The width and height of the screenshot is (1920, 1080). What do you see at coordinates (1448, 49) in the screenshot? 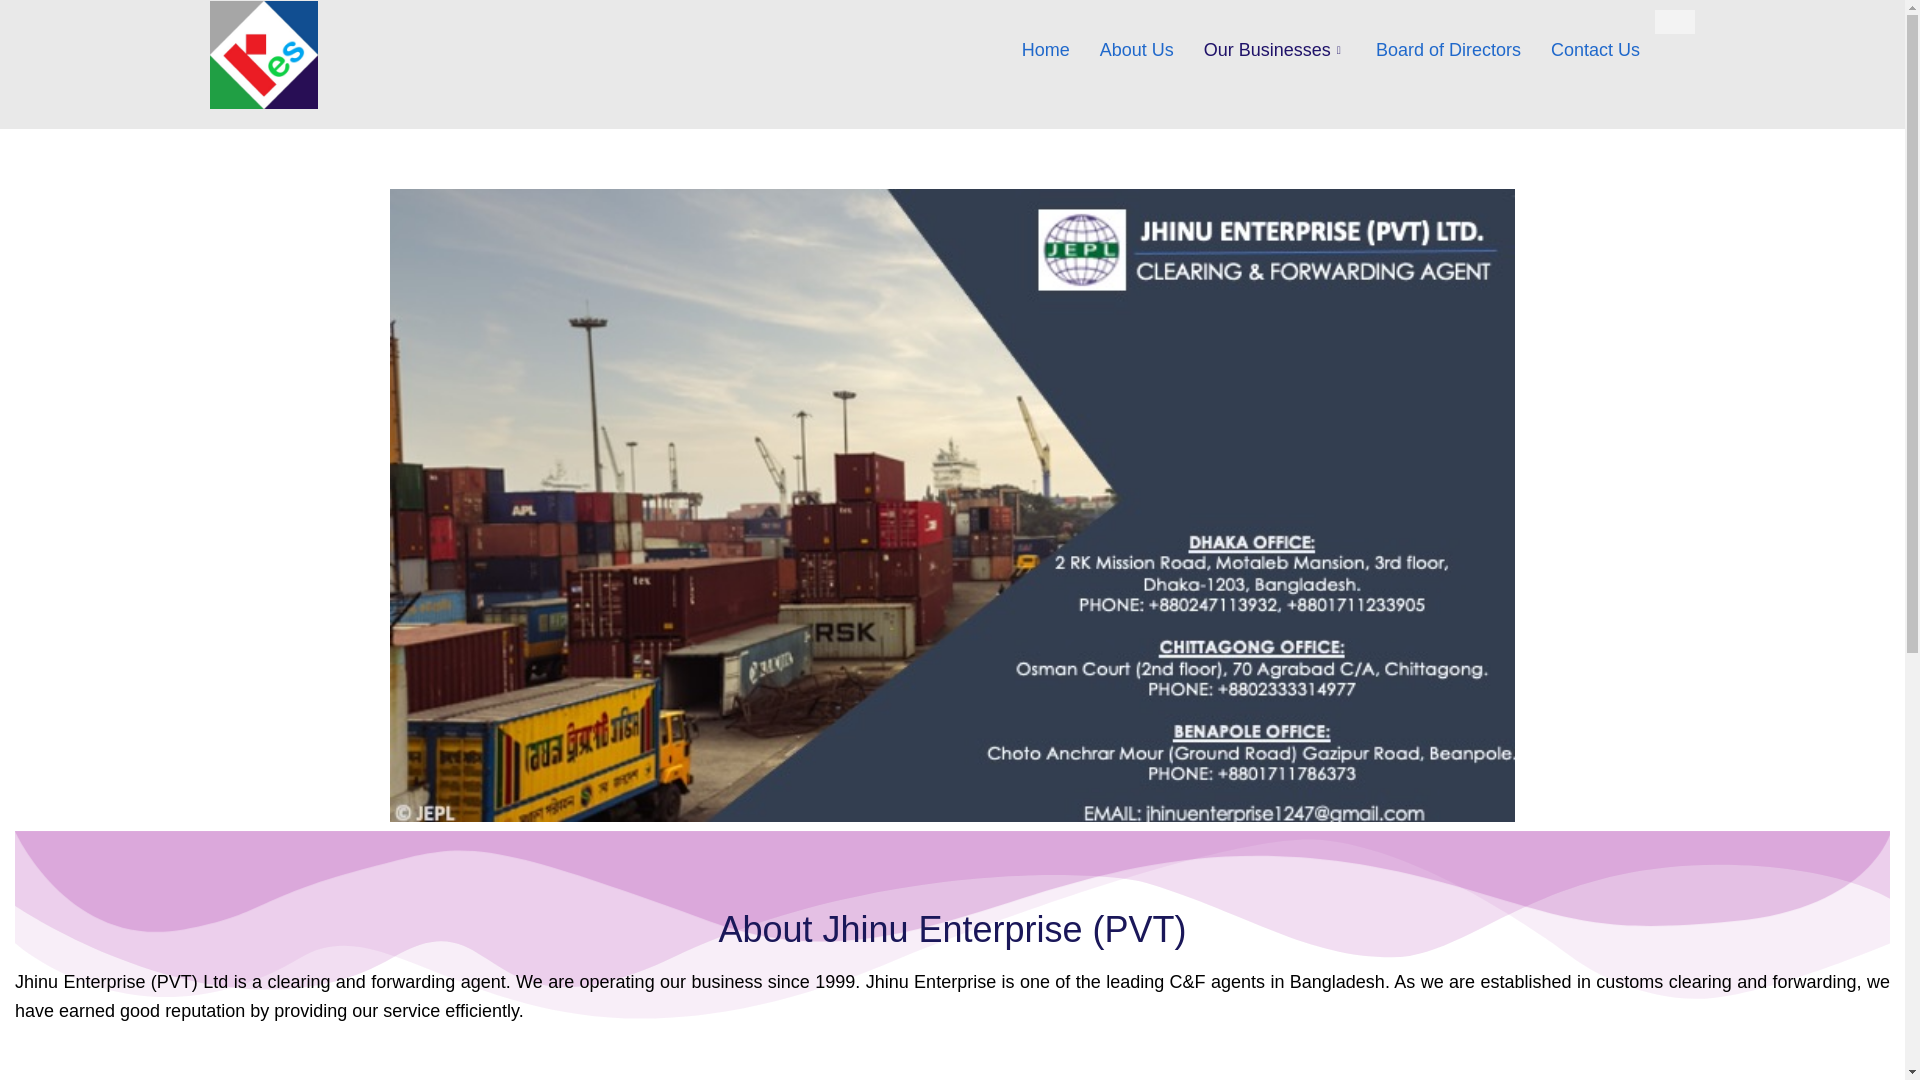
I see `Board of Directors` at bounding box center [1448, 49].